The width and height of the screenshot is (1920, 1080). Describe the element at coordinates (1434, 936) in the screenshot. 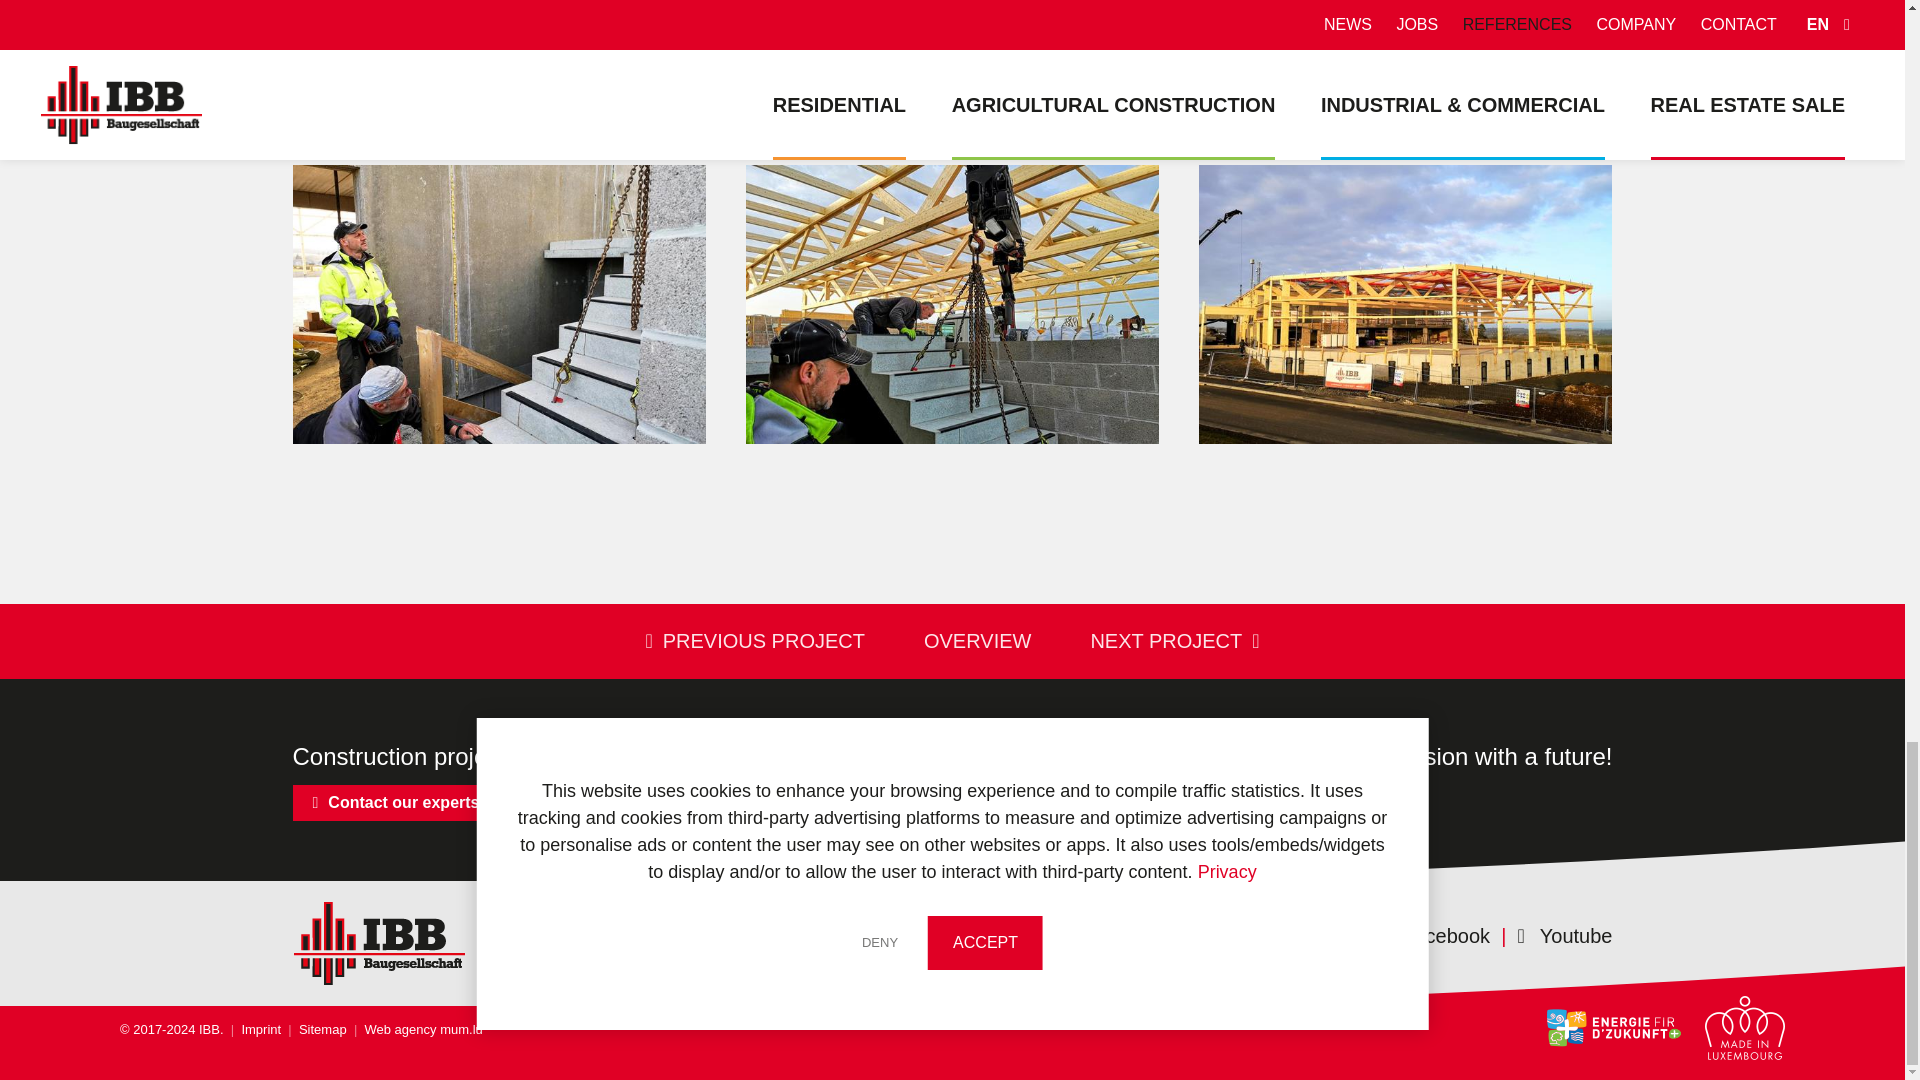

I see `Facebook` at that location.